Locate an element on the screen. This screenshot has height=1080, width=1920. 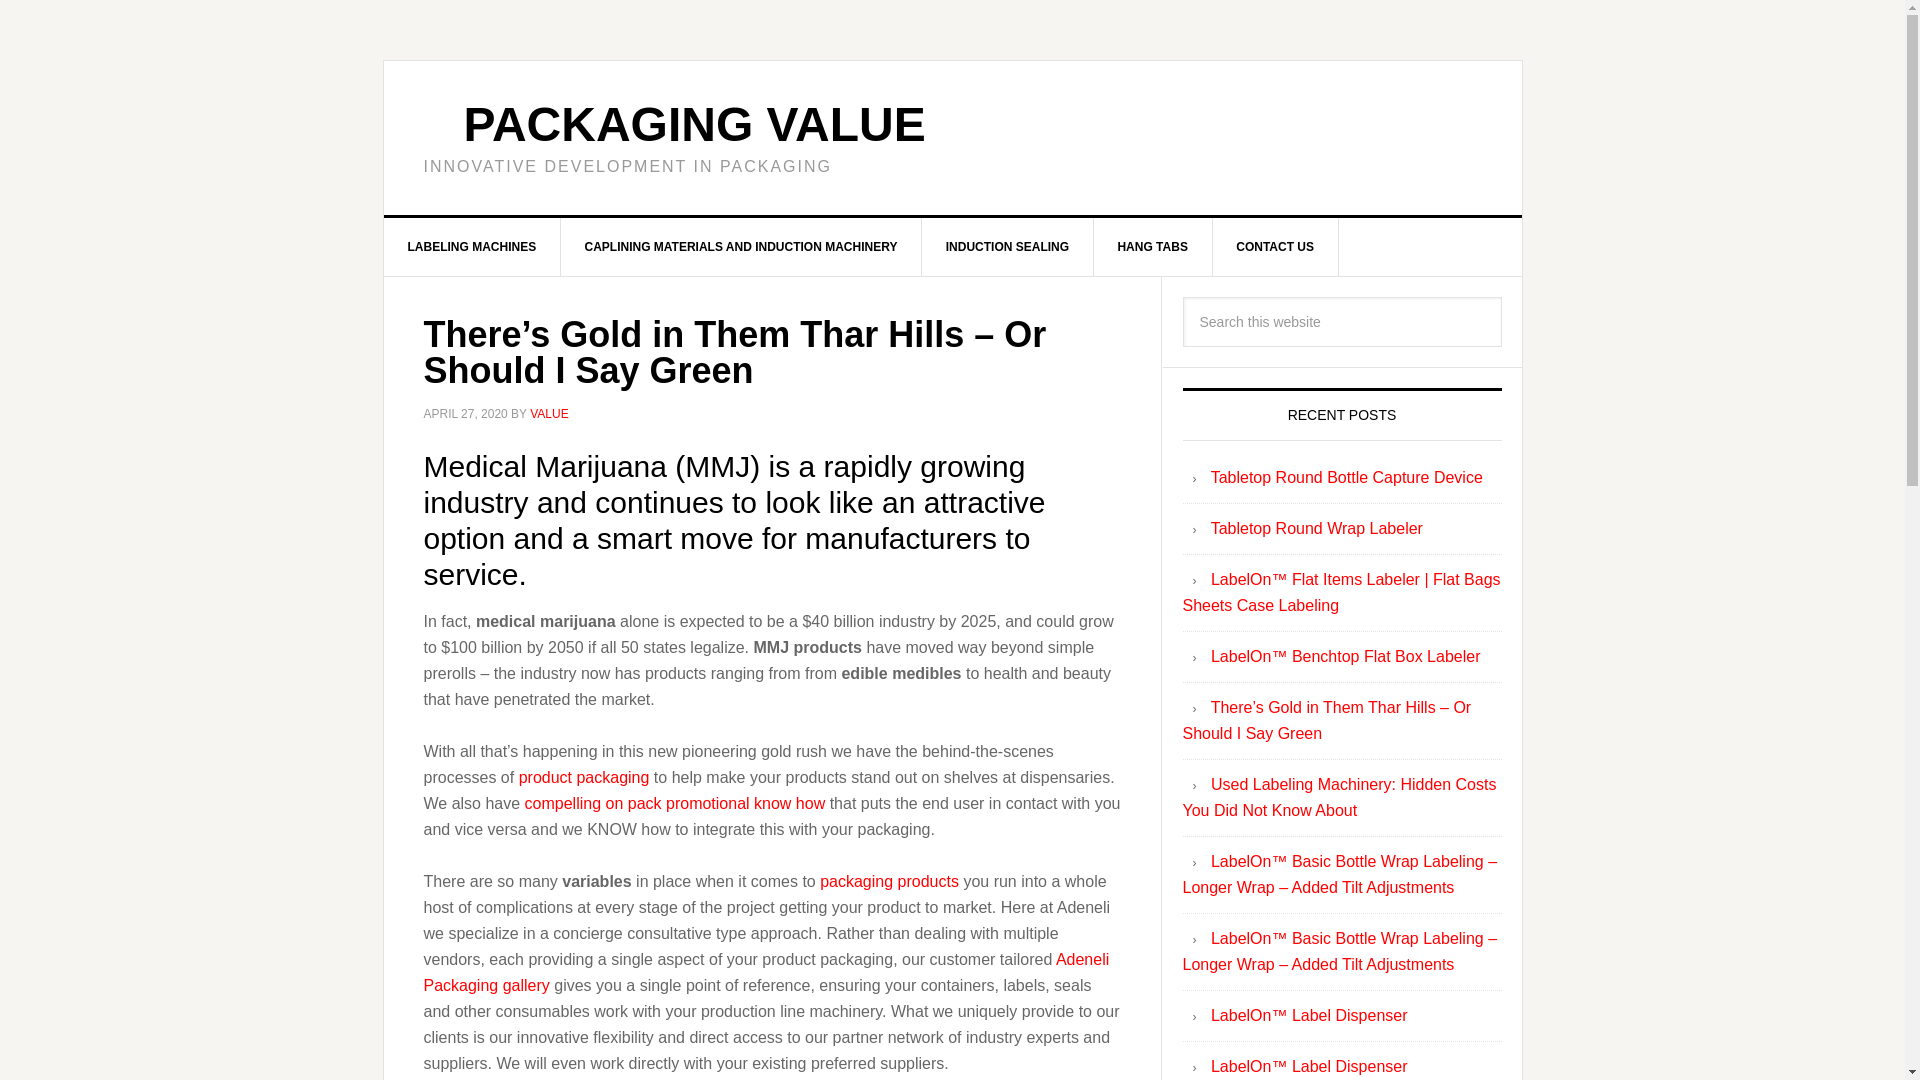
CONTACT US is located at coordinates (1274, 247).